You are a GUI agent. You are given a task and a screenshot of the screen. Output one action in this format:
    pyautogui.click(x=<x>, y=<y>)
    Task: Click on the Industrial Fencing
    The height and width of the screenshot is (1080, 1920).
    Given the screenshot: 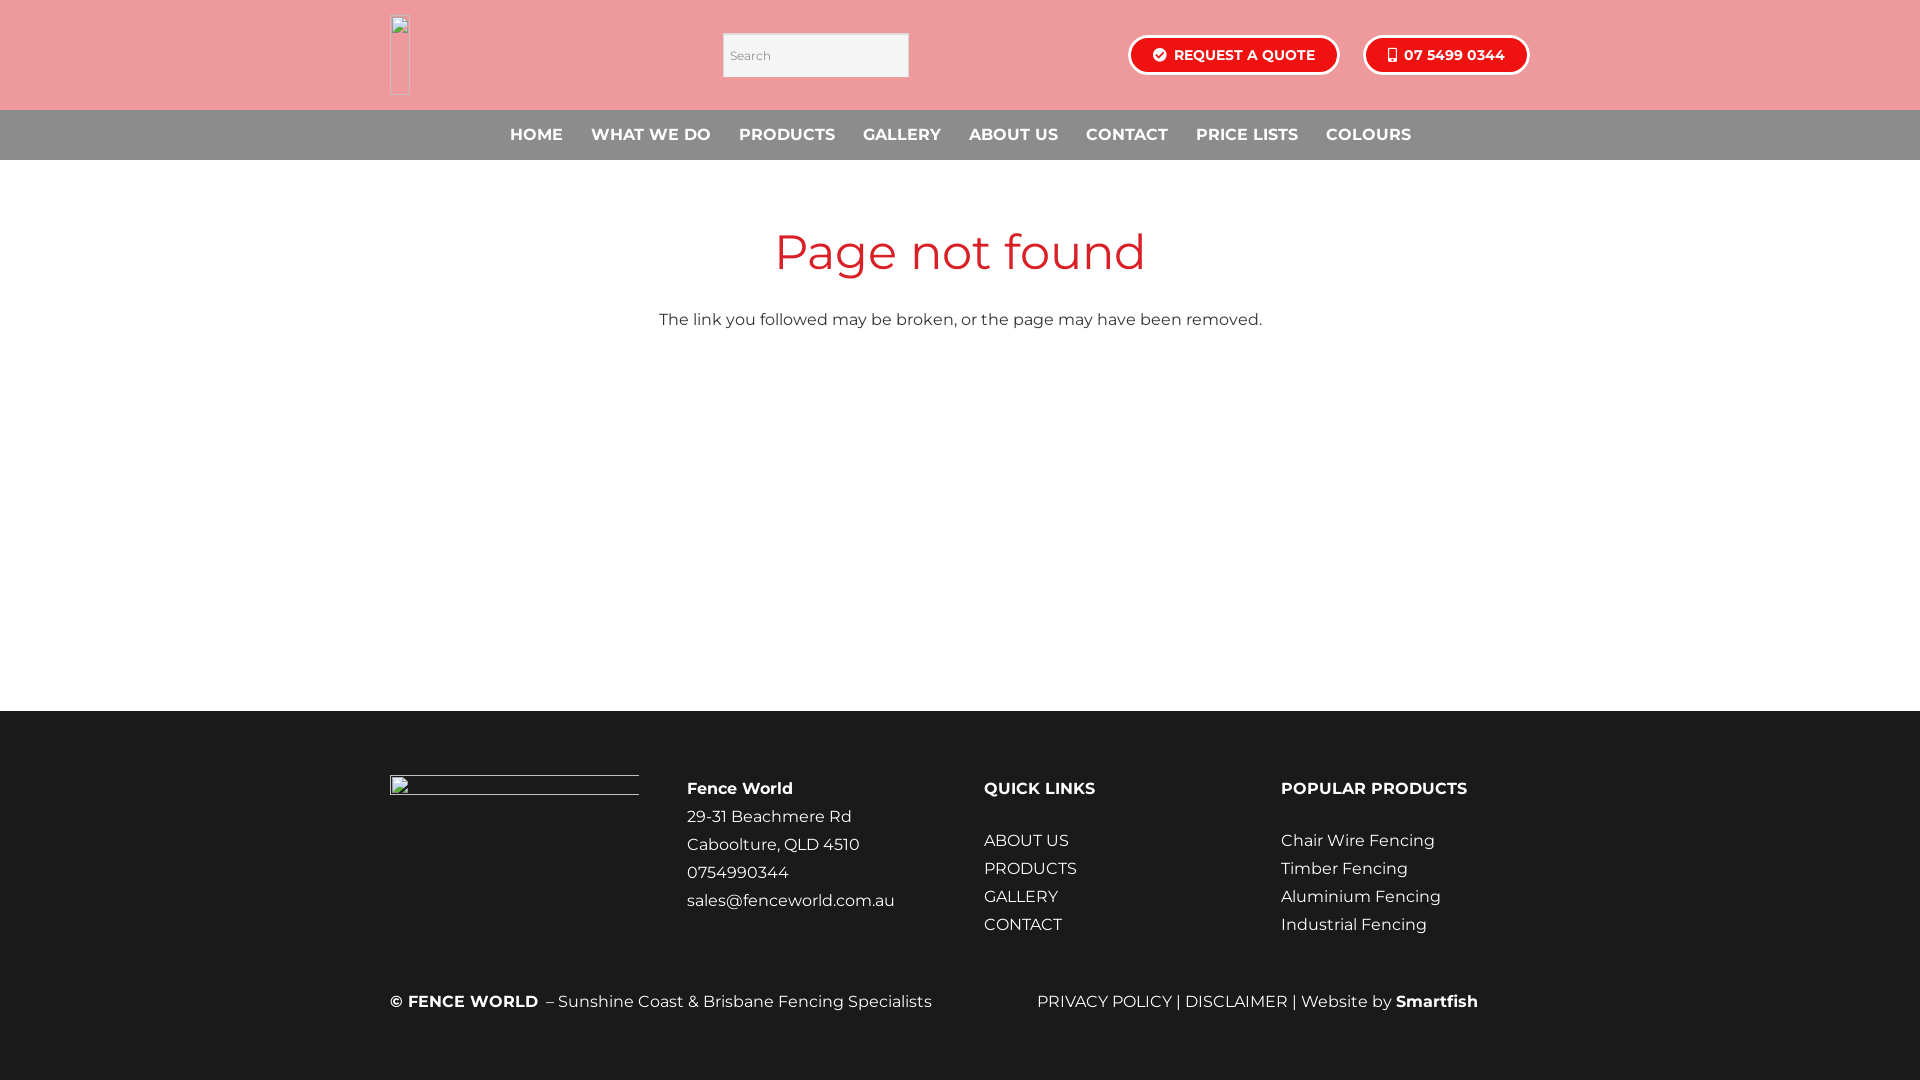 What is the action you would take?
    pyautogui.click(x=1354, y=924)
    